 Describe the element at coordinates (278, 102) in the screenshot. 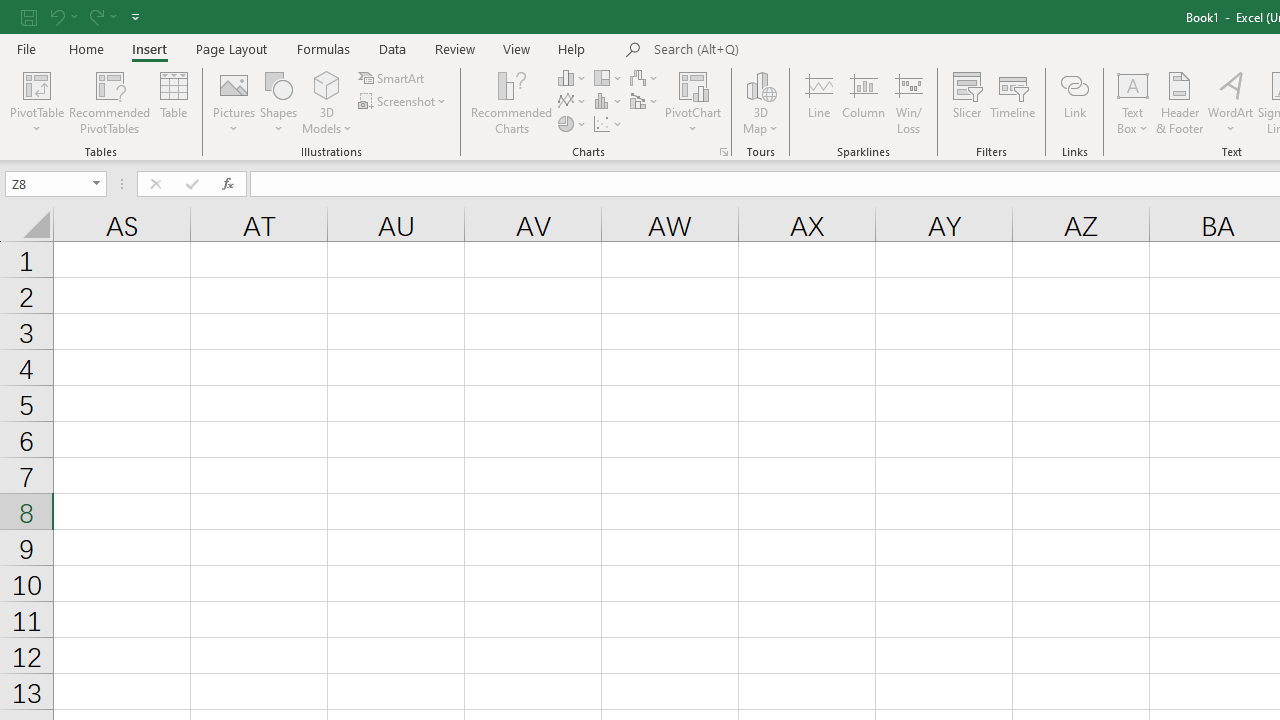

I see `Shapes` at that location.